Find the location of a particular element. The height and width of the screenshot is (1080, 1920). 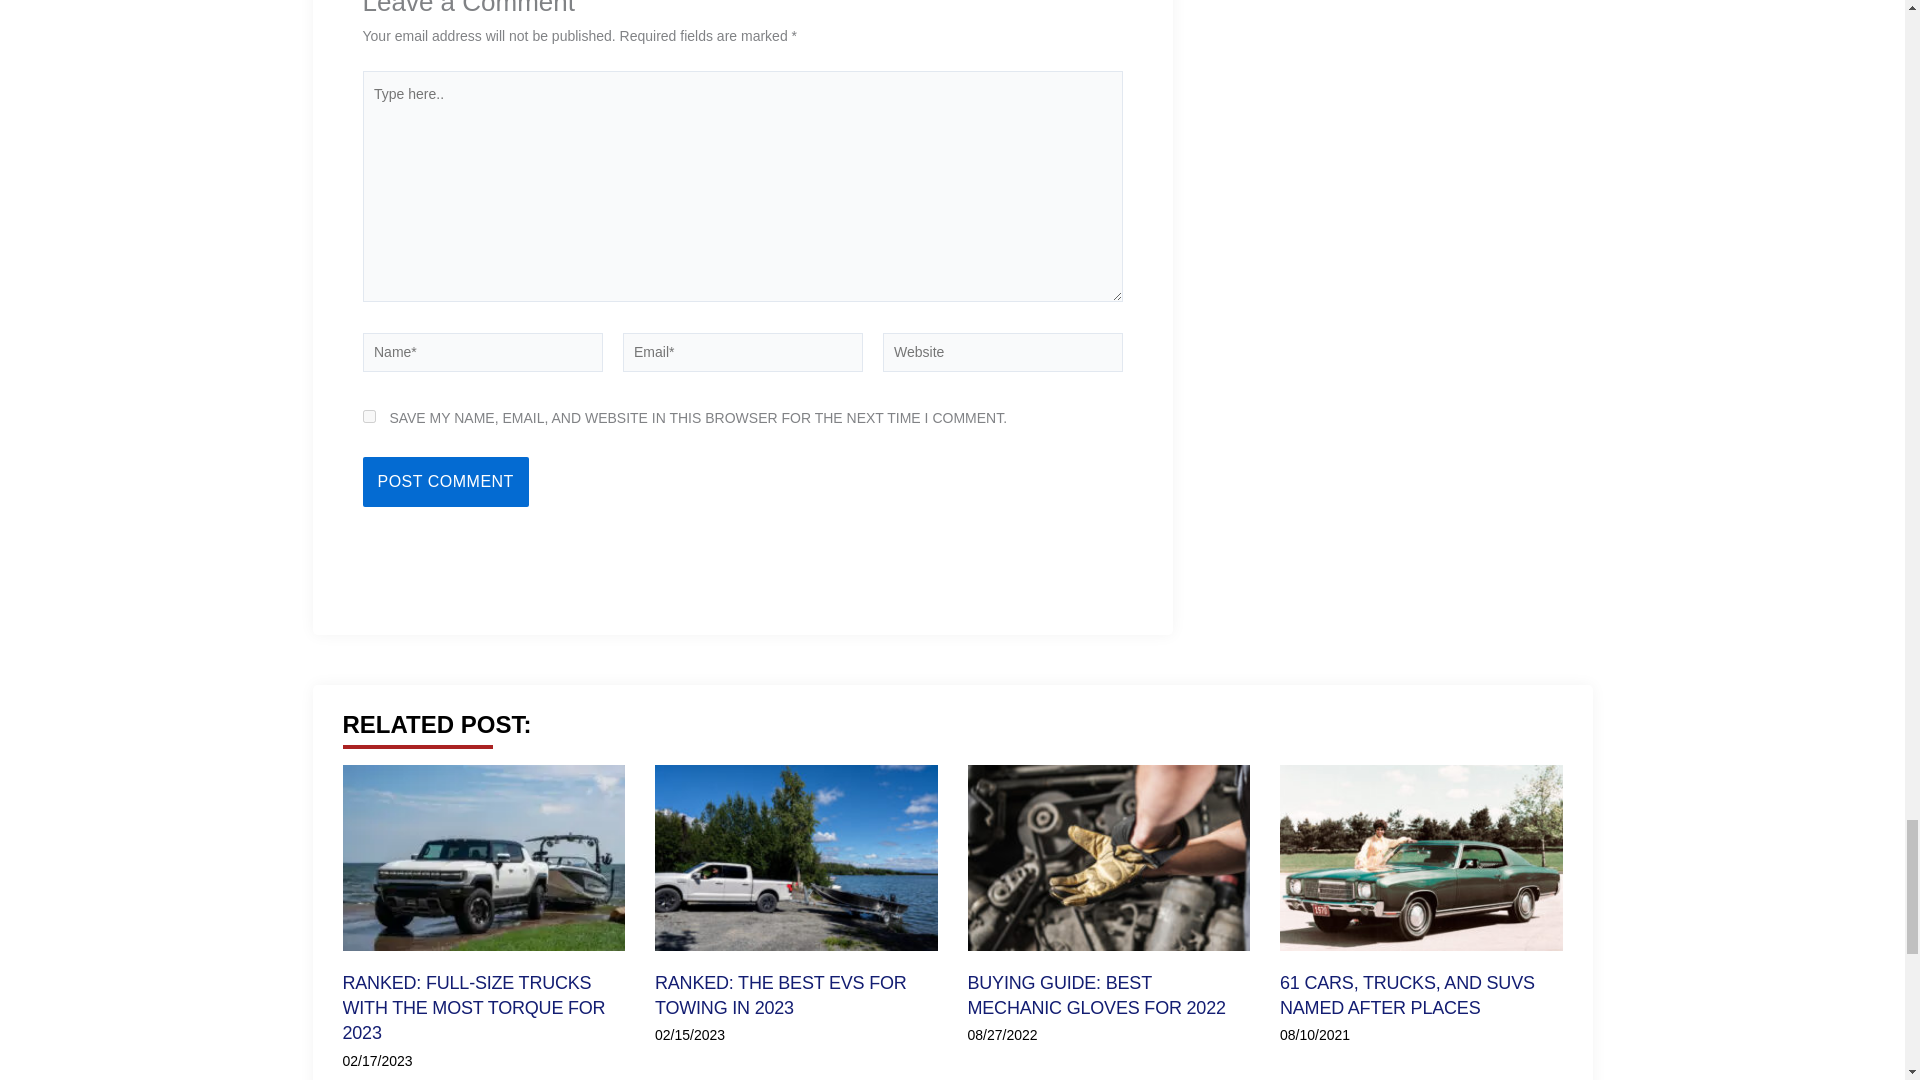

yes is located at coordinates (368, 416).